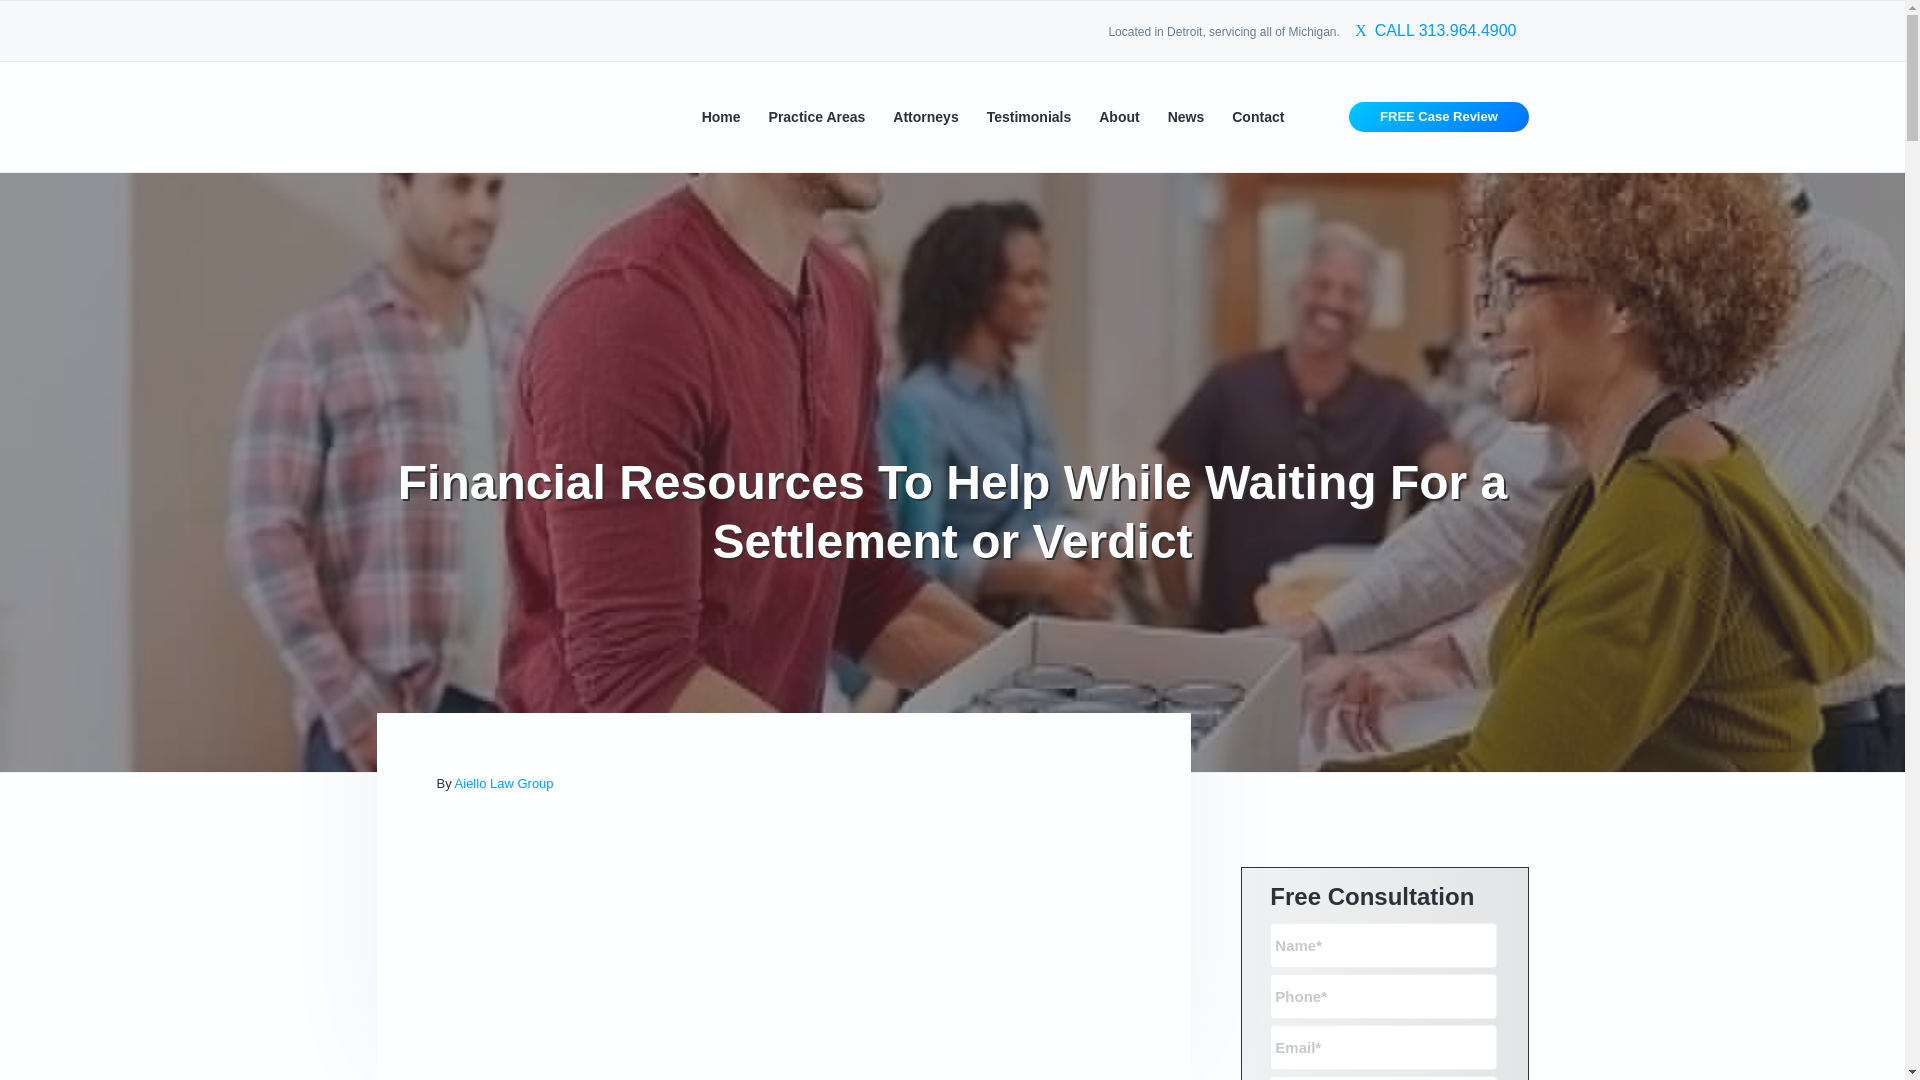 The width and height of the screenshot is (1920, 1080). What do you see at coordinates (1186, 116) in the screenshot?
I see `News` at bounding box center [1186, 116].